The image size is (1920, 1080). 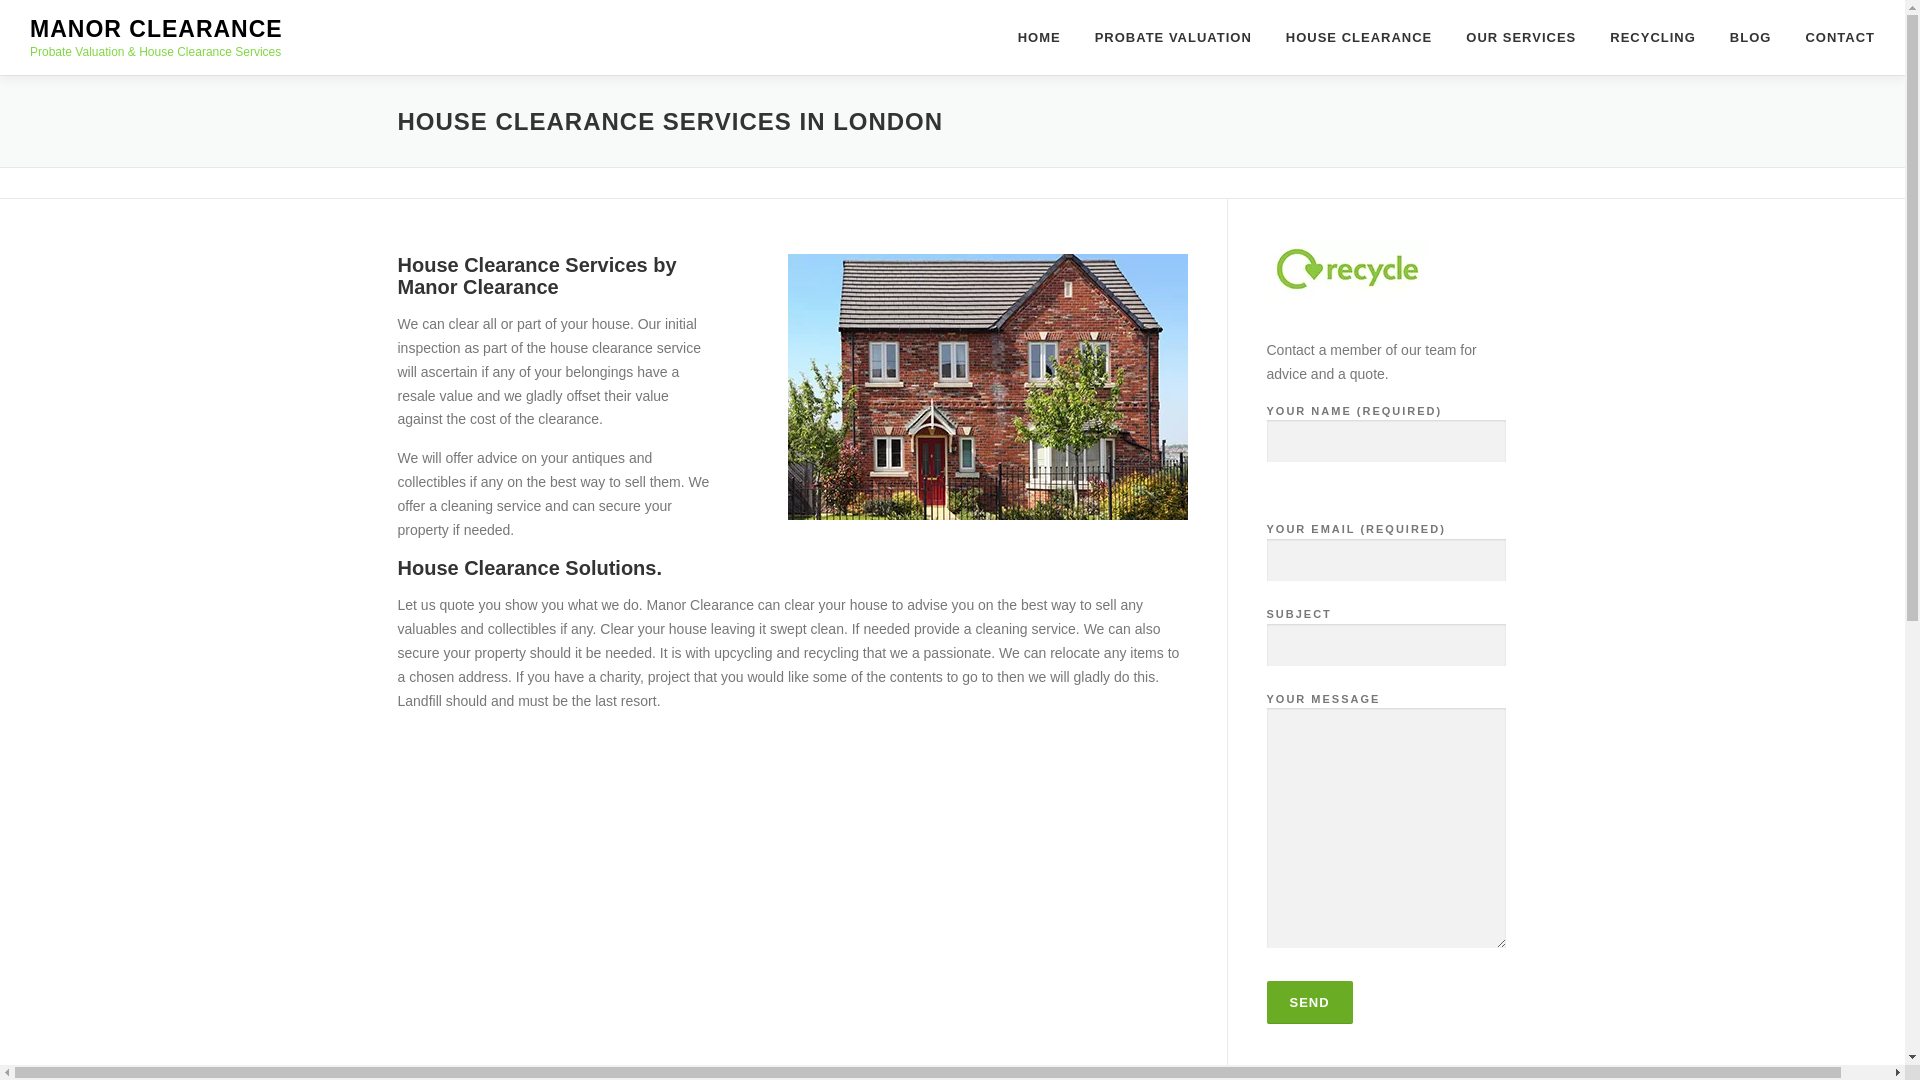 What do you see at coordinates (156, 29) in the screenshot?
I see `MANOR CLEARANCE` at bounding box center [156, 29].